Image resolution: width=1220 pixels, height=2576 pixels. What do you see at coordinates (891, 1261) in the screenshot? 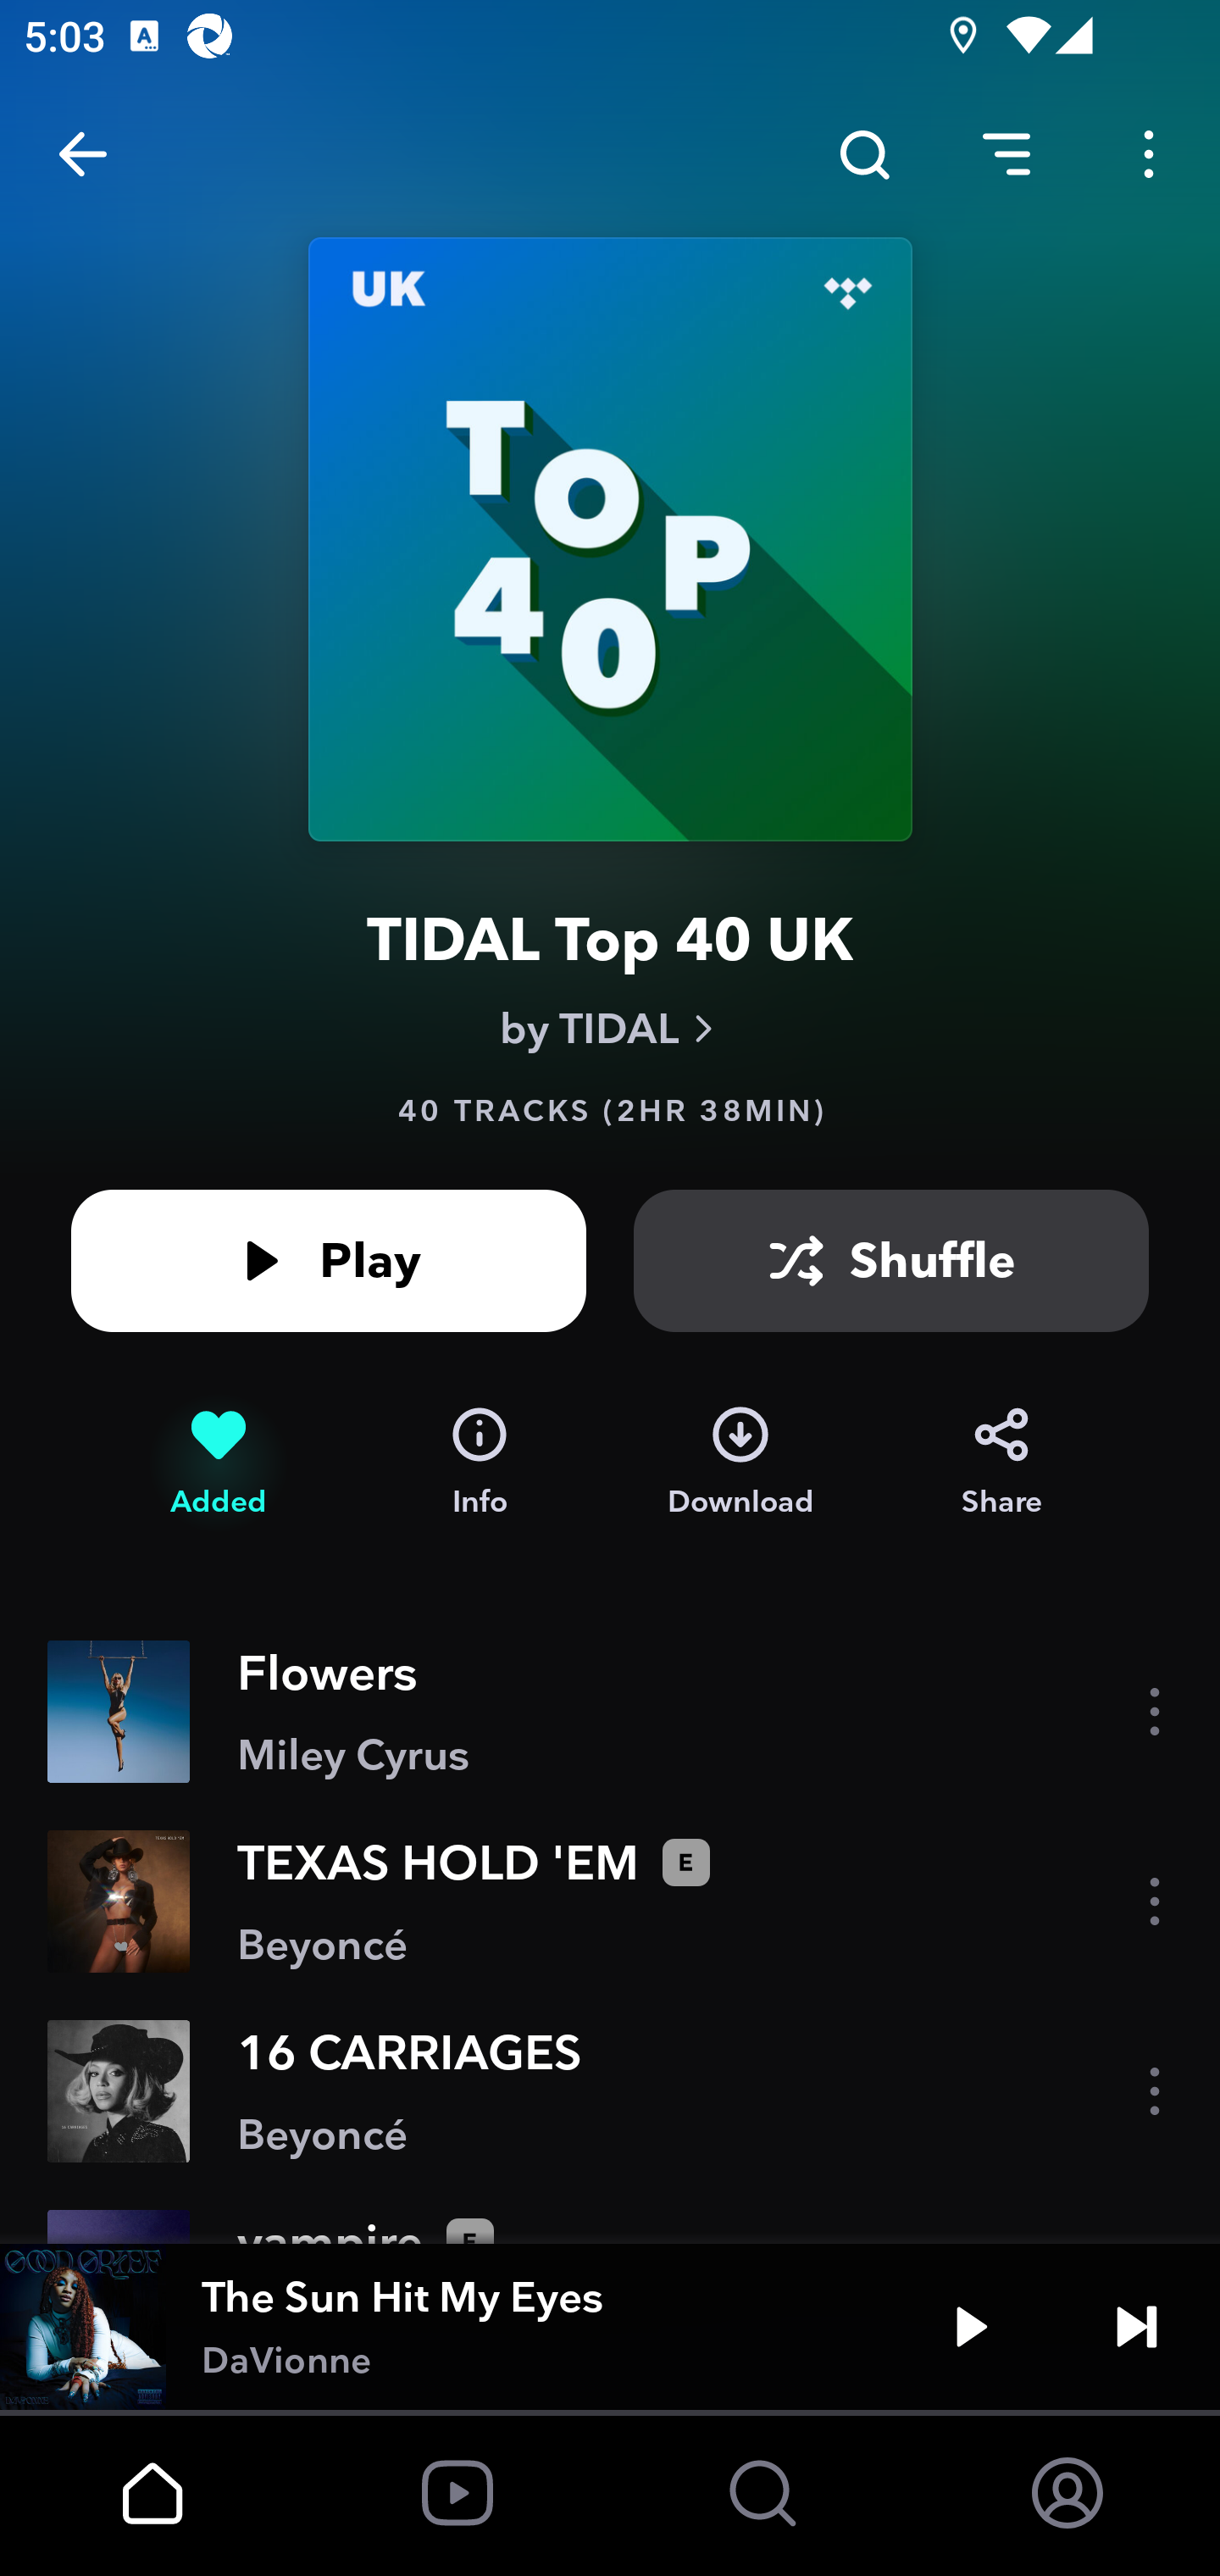
I see `Shuffle` at bounding box center [891, 1261].